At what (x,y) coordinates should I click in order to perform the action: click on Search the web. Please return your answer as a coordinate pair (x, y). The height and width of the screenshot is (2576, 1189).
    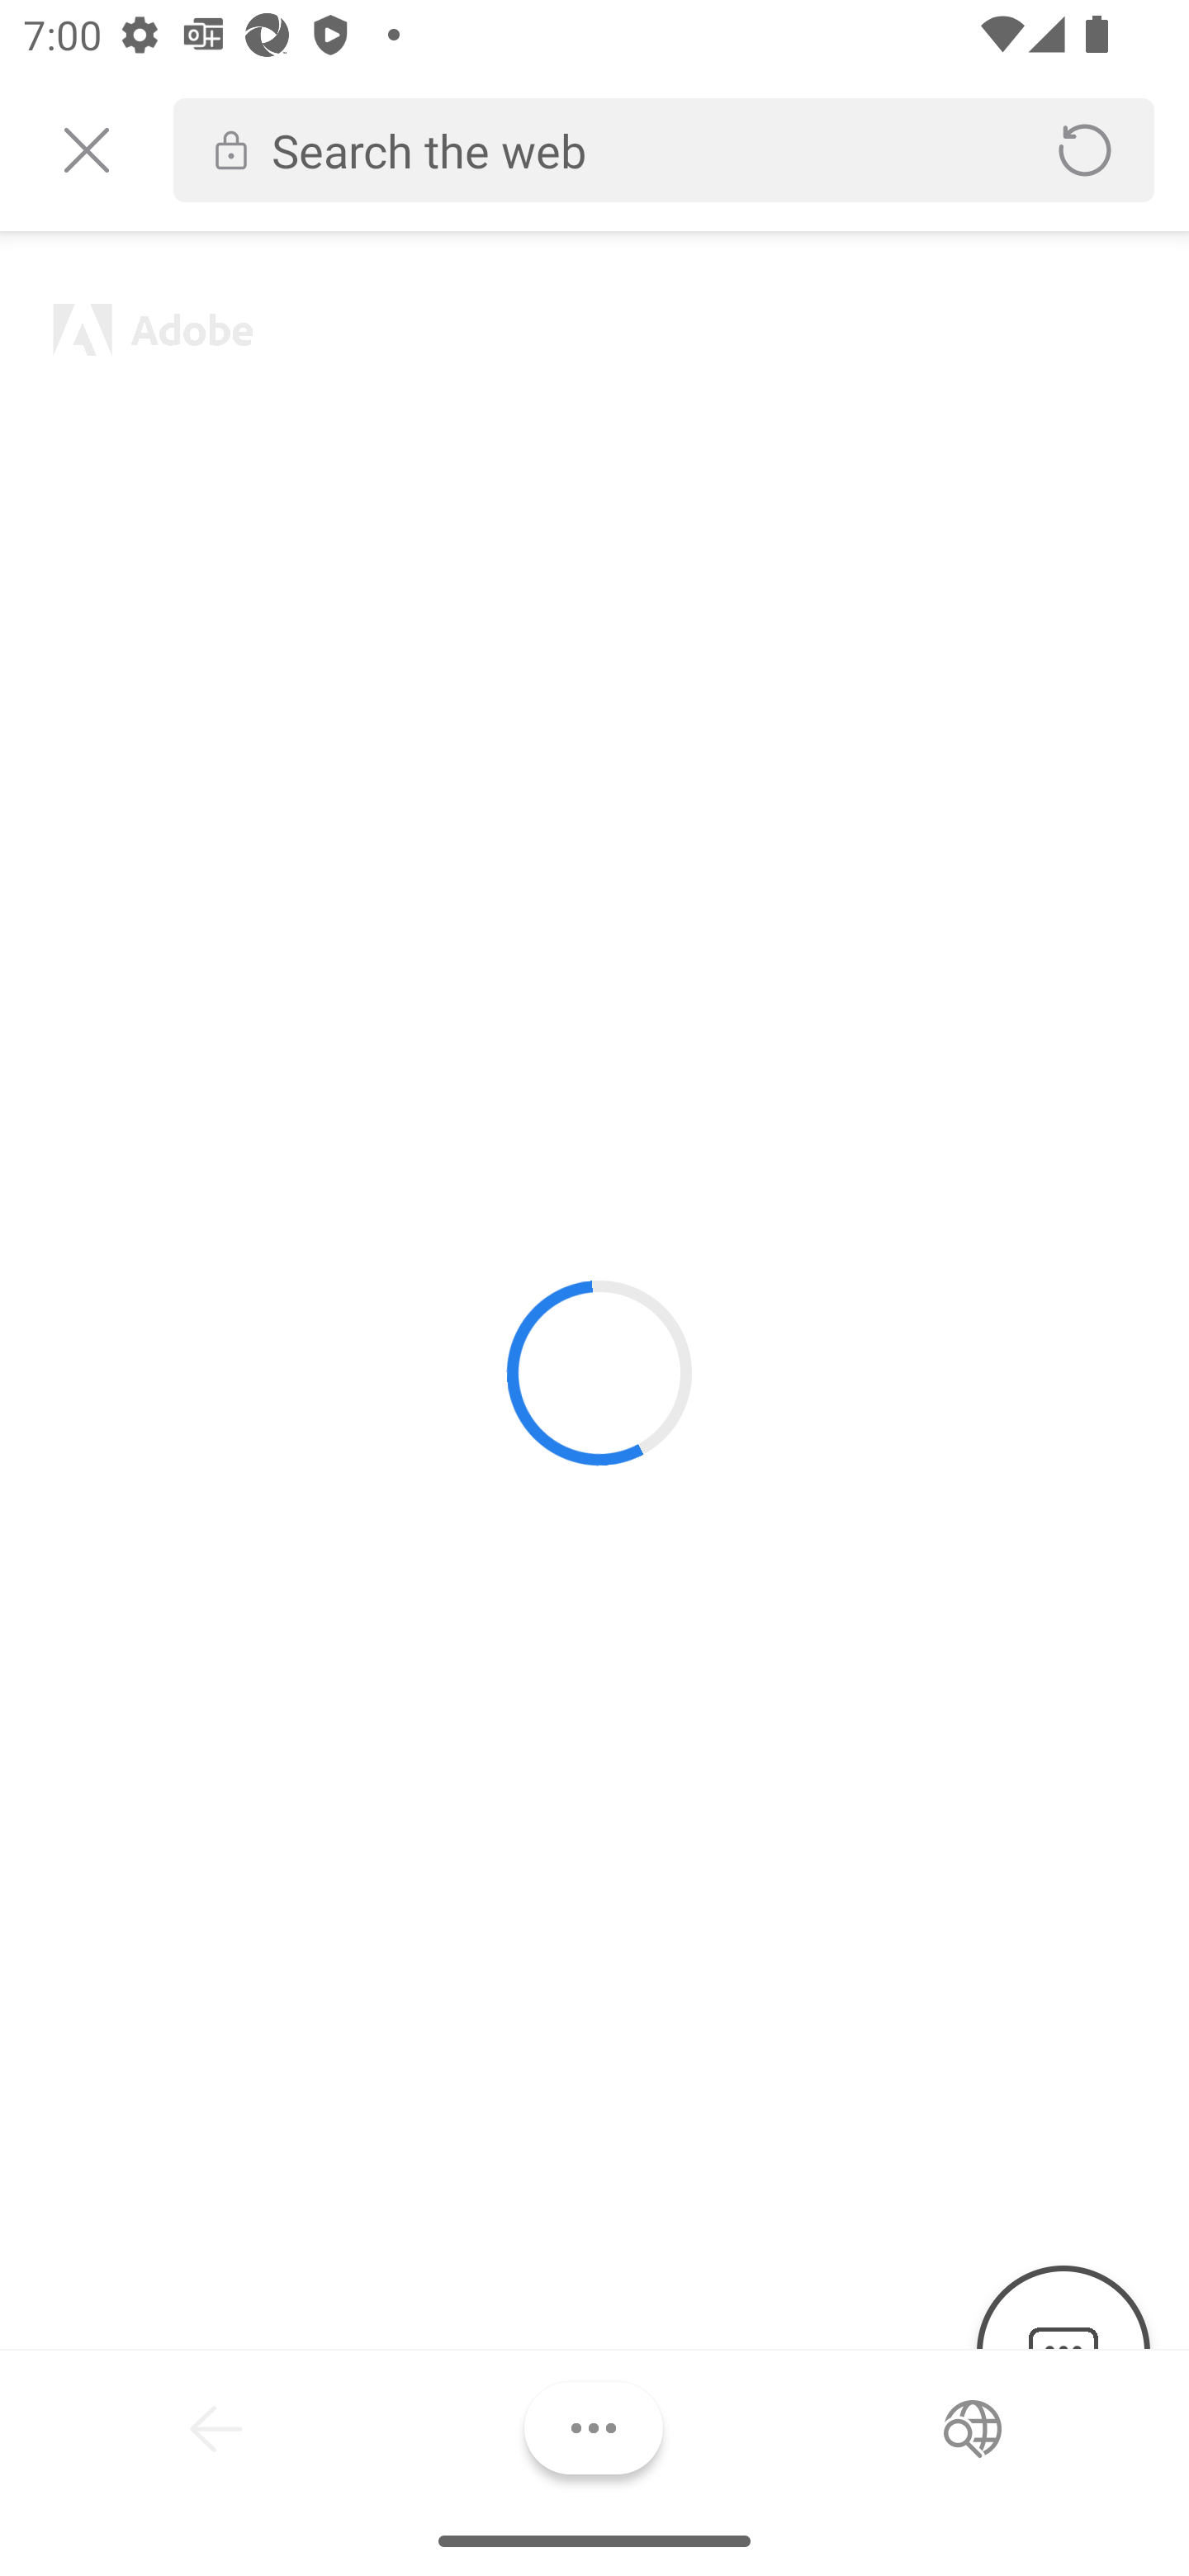
    Looking at the image, I should click on (634, 150).